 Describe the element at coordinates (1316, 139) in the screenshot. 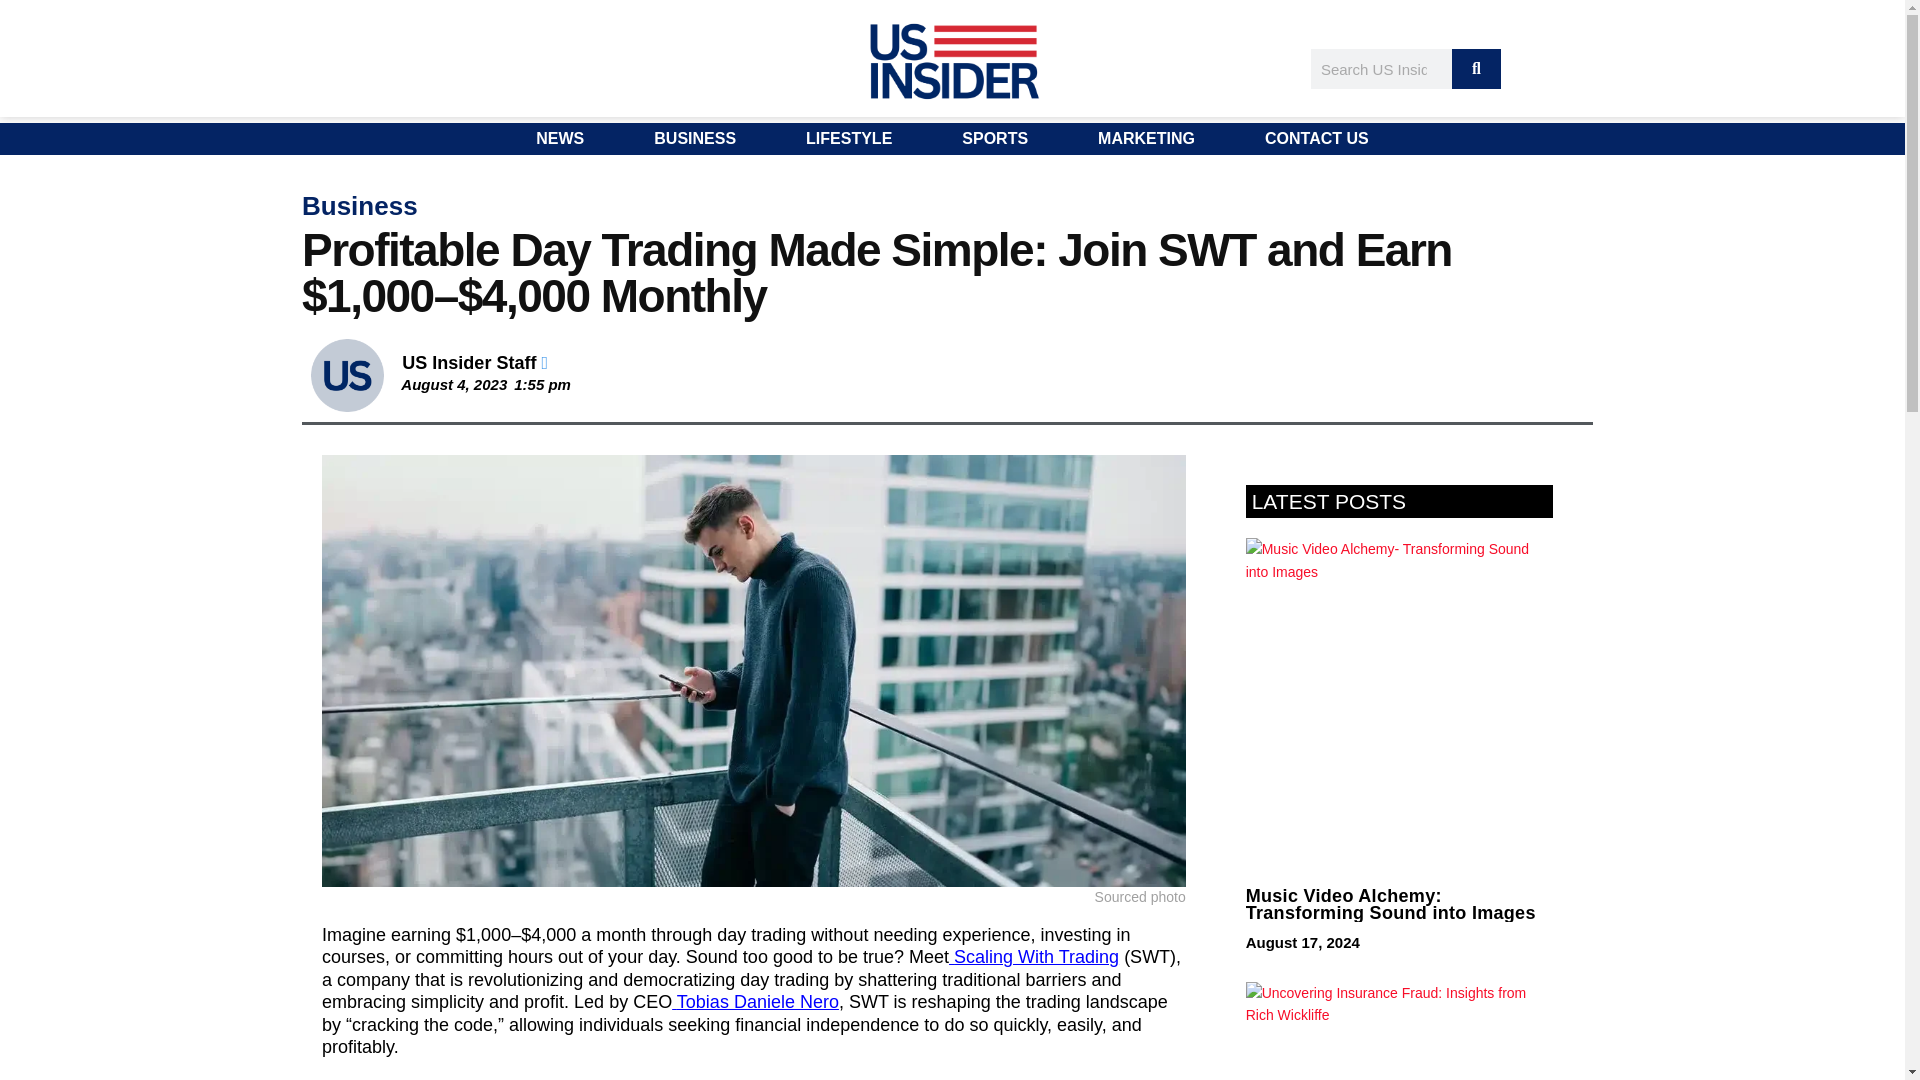

I see `CONTACT US` at that location.